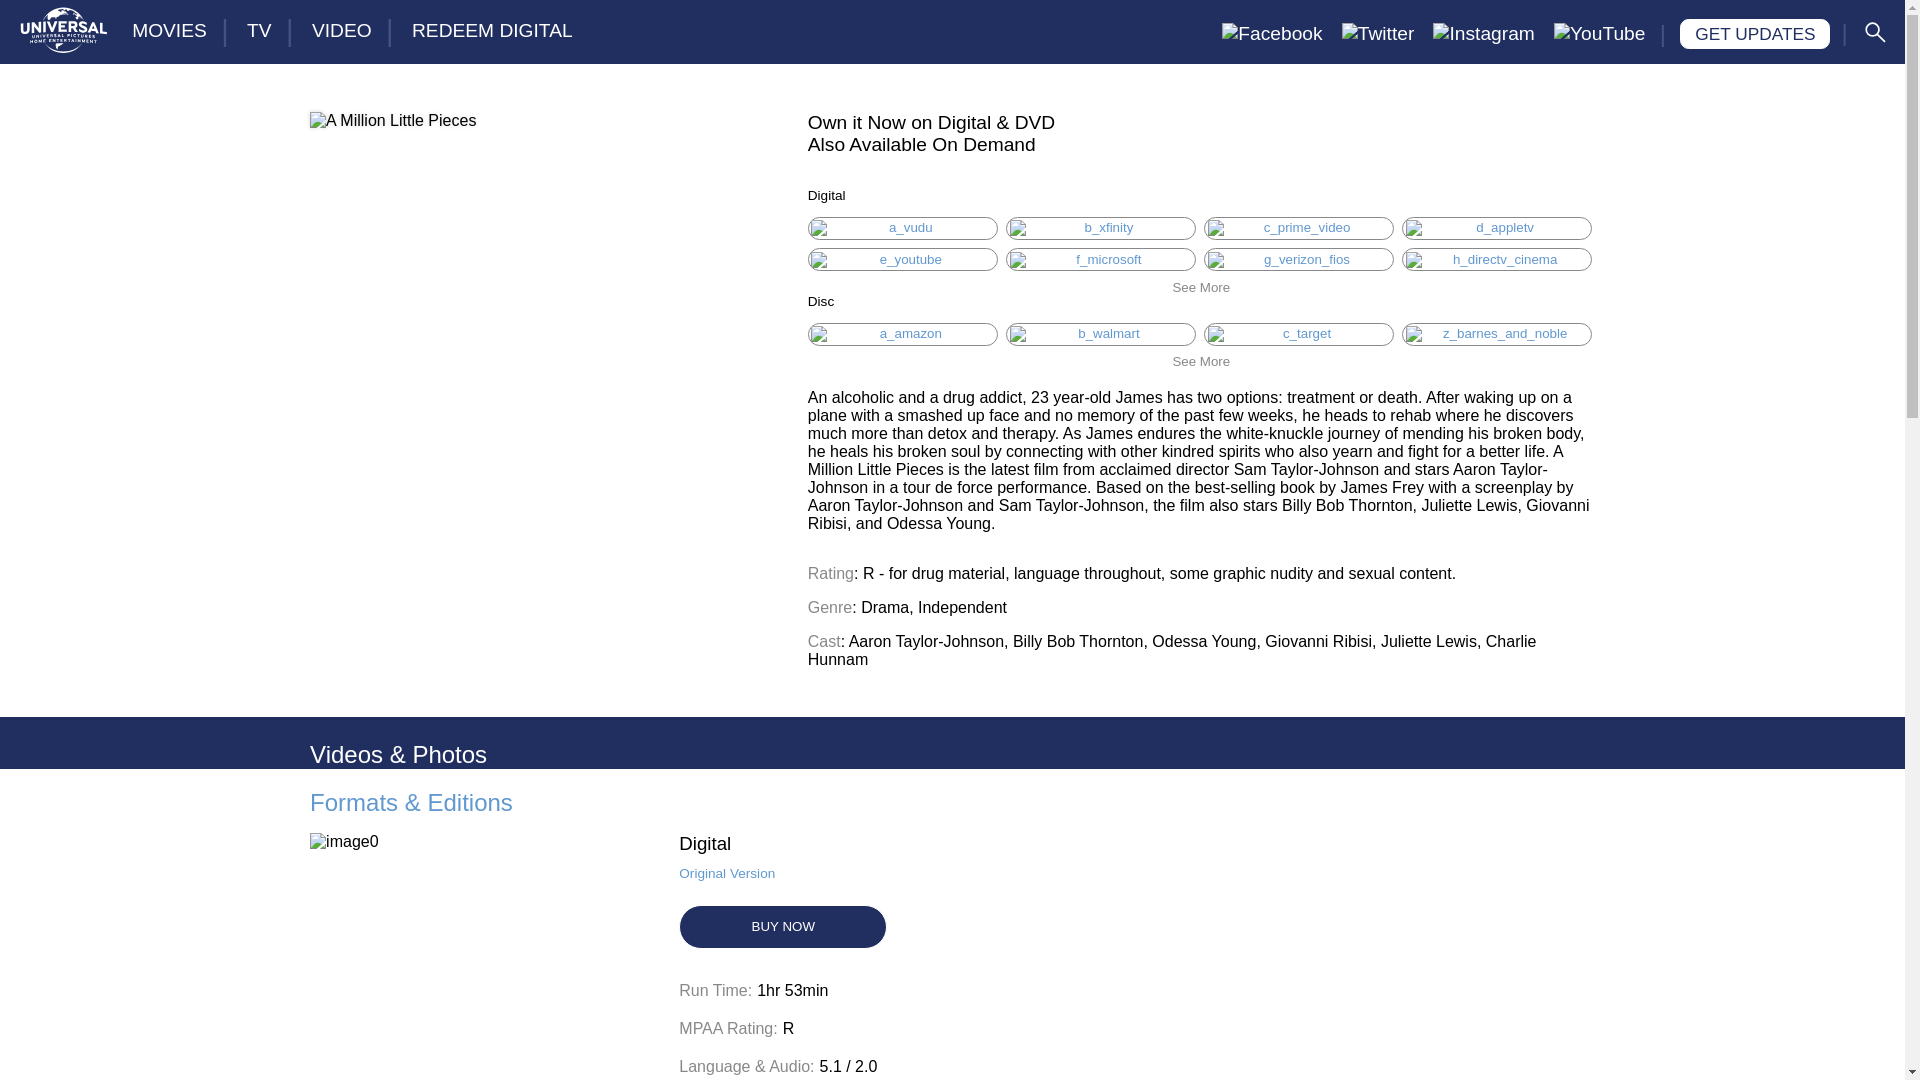  What do you see at coordinates (258, 30) in the screenshot?
I see `TV` at bounding box center [258, 30].